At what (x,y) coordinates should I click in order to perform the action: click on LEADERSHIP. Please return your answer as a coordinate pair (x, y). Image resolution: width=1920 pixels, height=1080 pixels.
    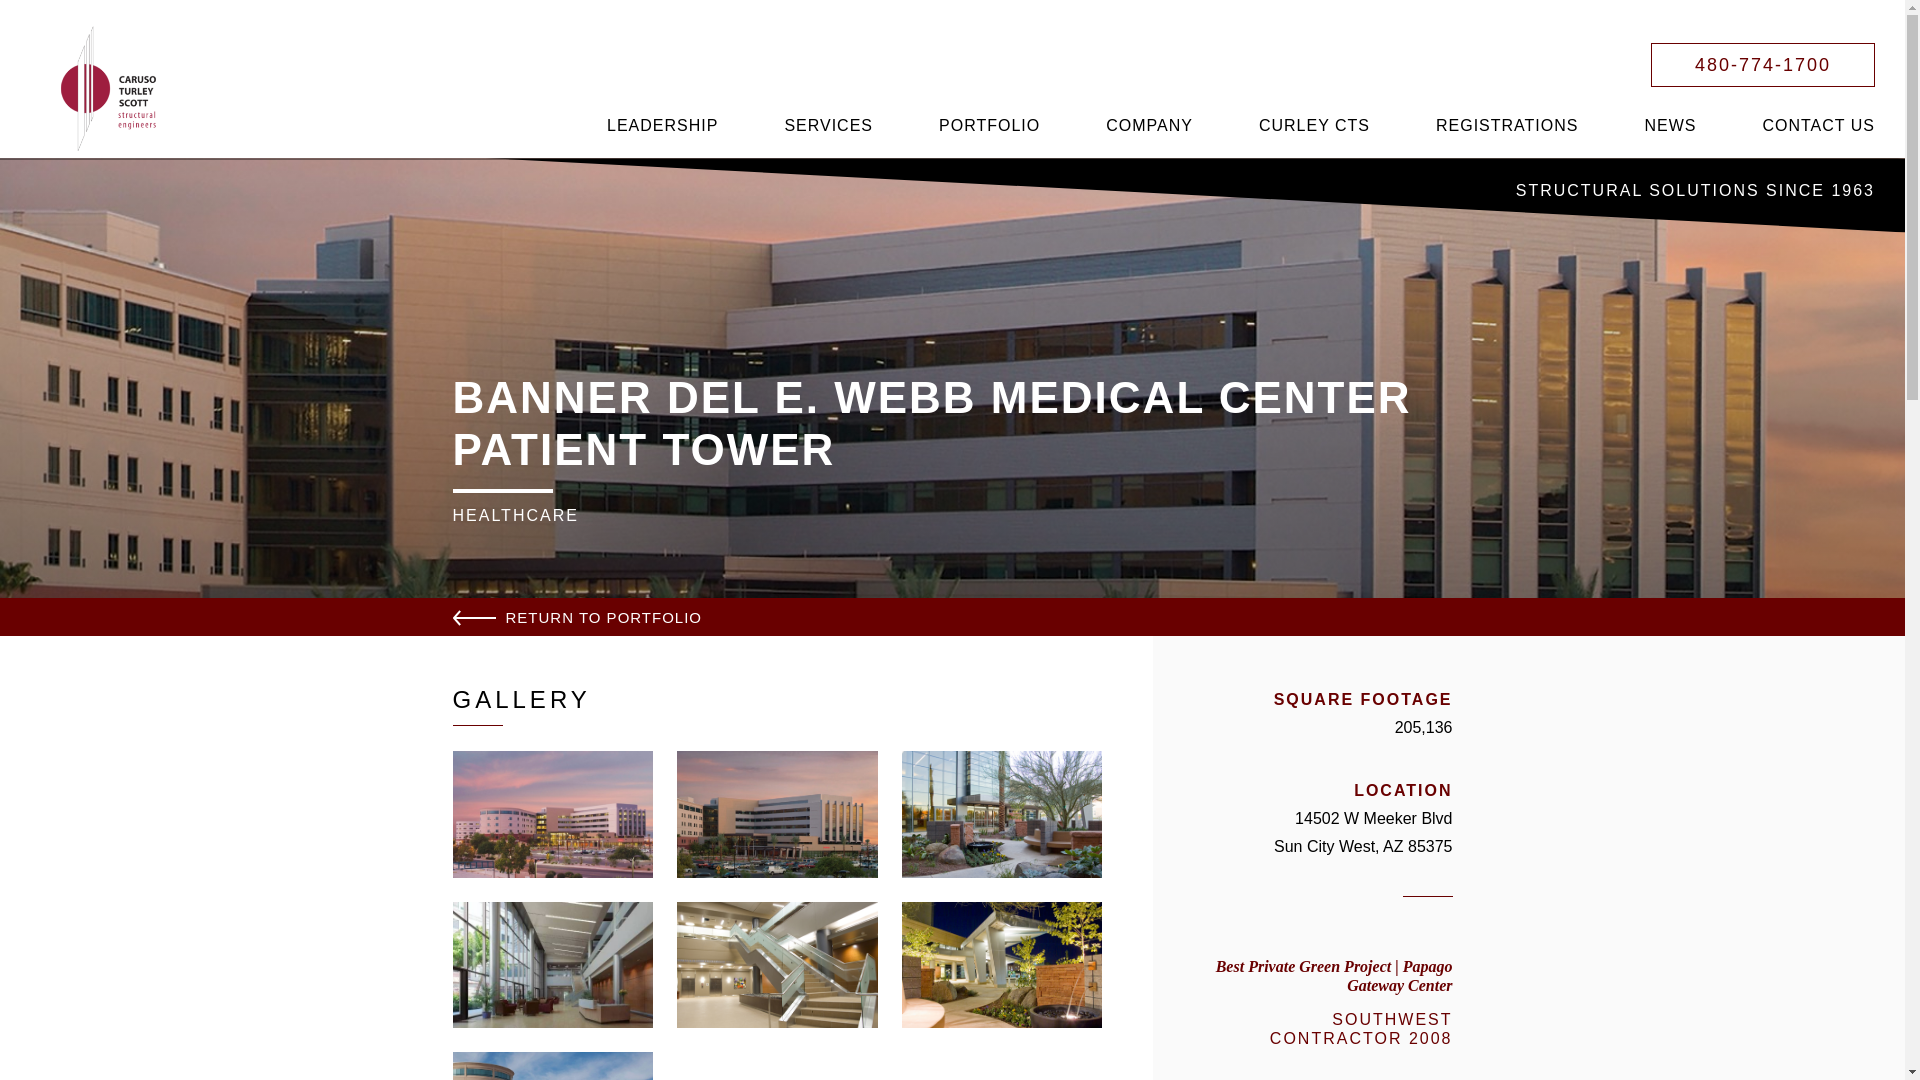
    Looking at the image, I should click on (662, 126).